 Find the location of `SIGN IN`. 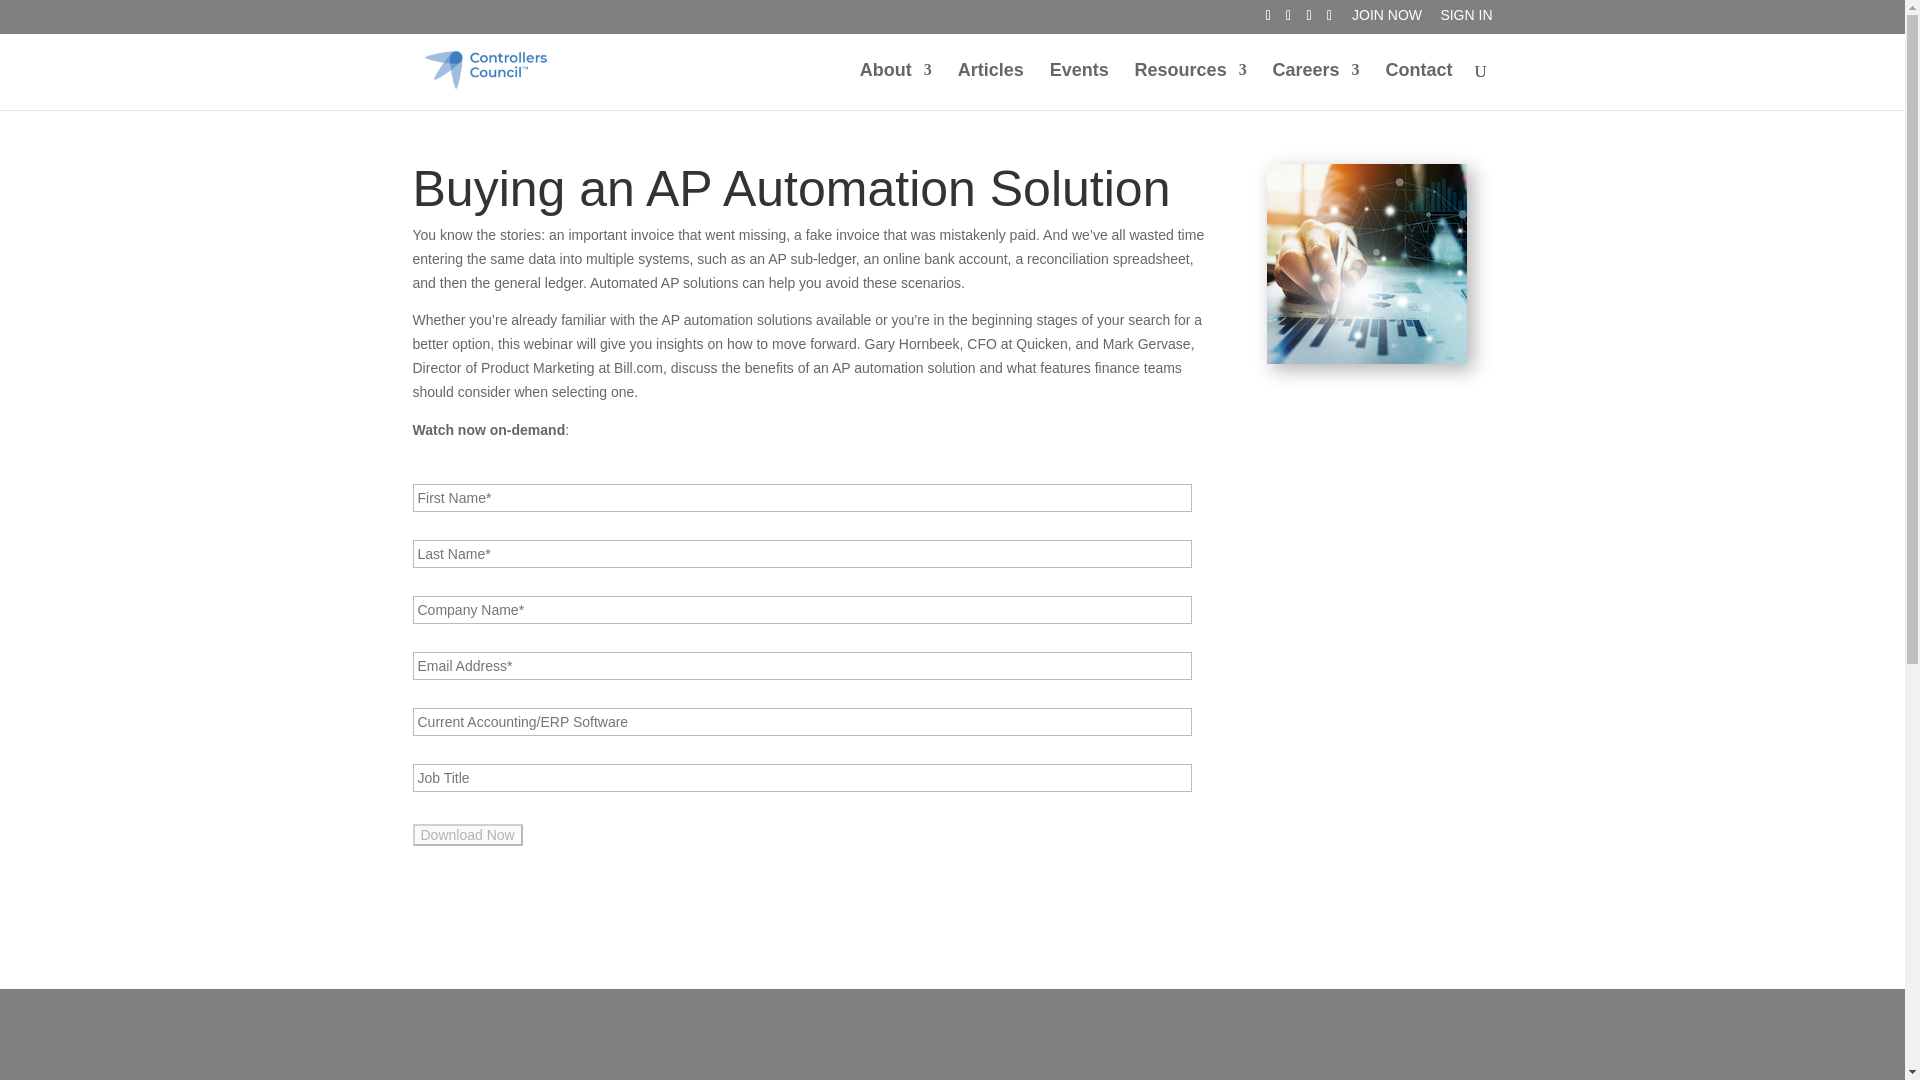

SIGN IN is located at coordinates (1466, 20).